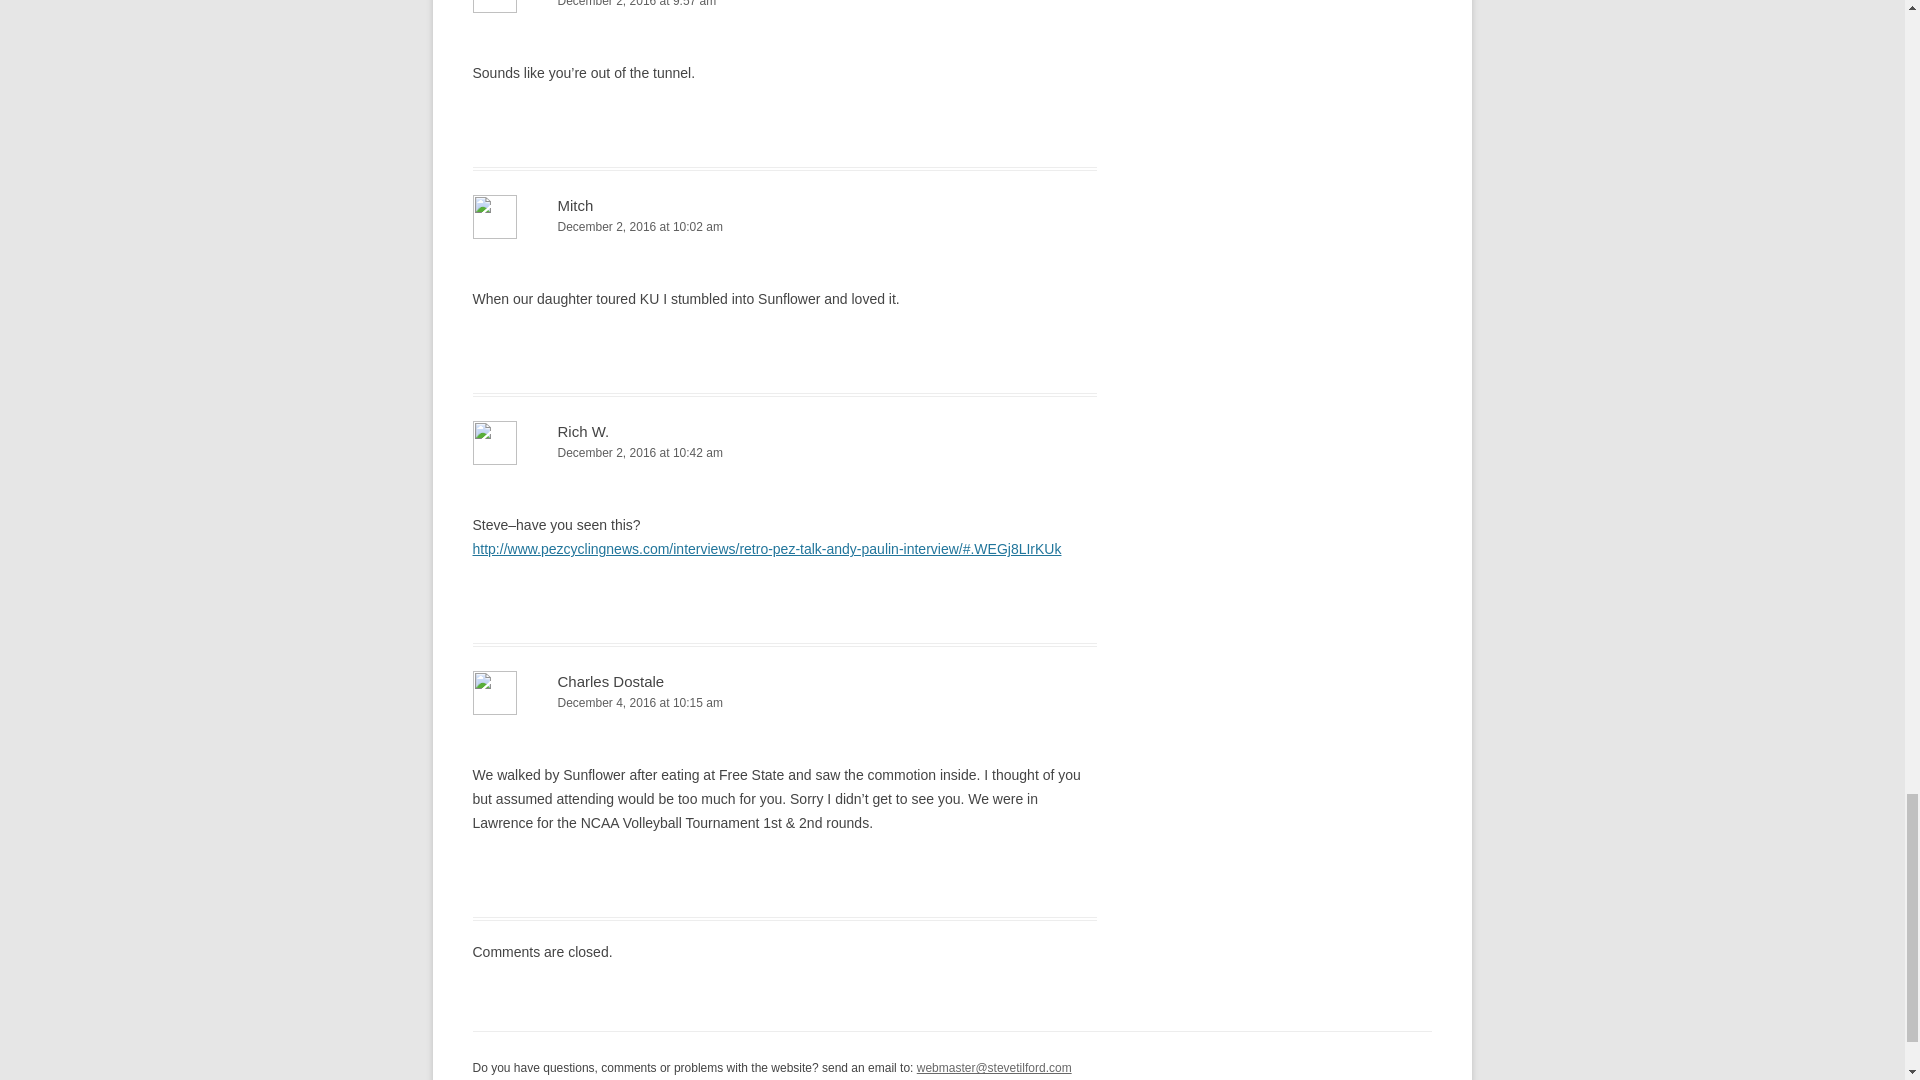 The width and height of the screenshot is (1920, 1080). I want to click on December 2, 2016 at 9:57 am, so click(784, 6).